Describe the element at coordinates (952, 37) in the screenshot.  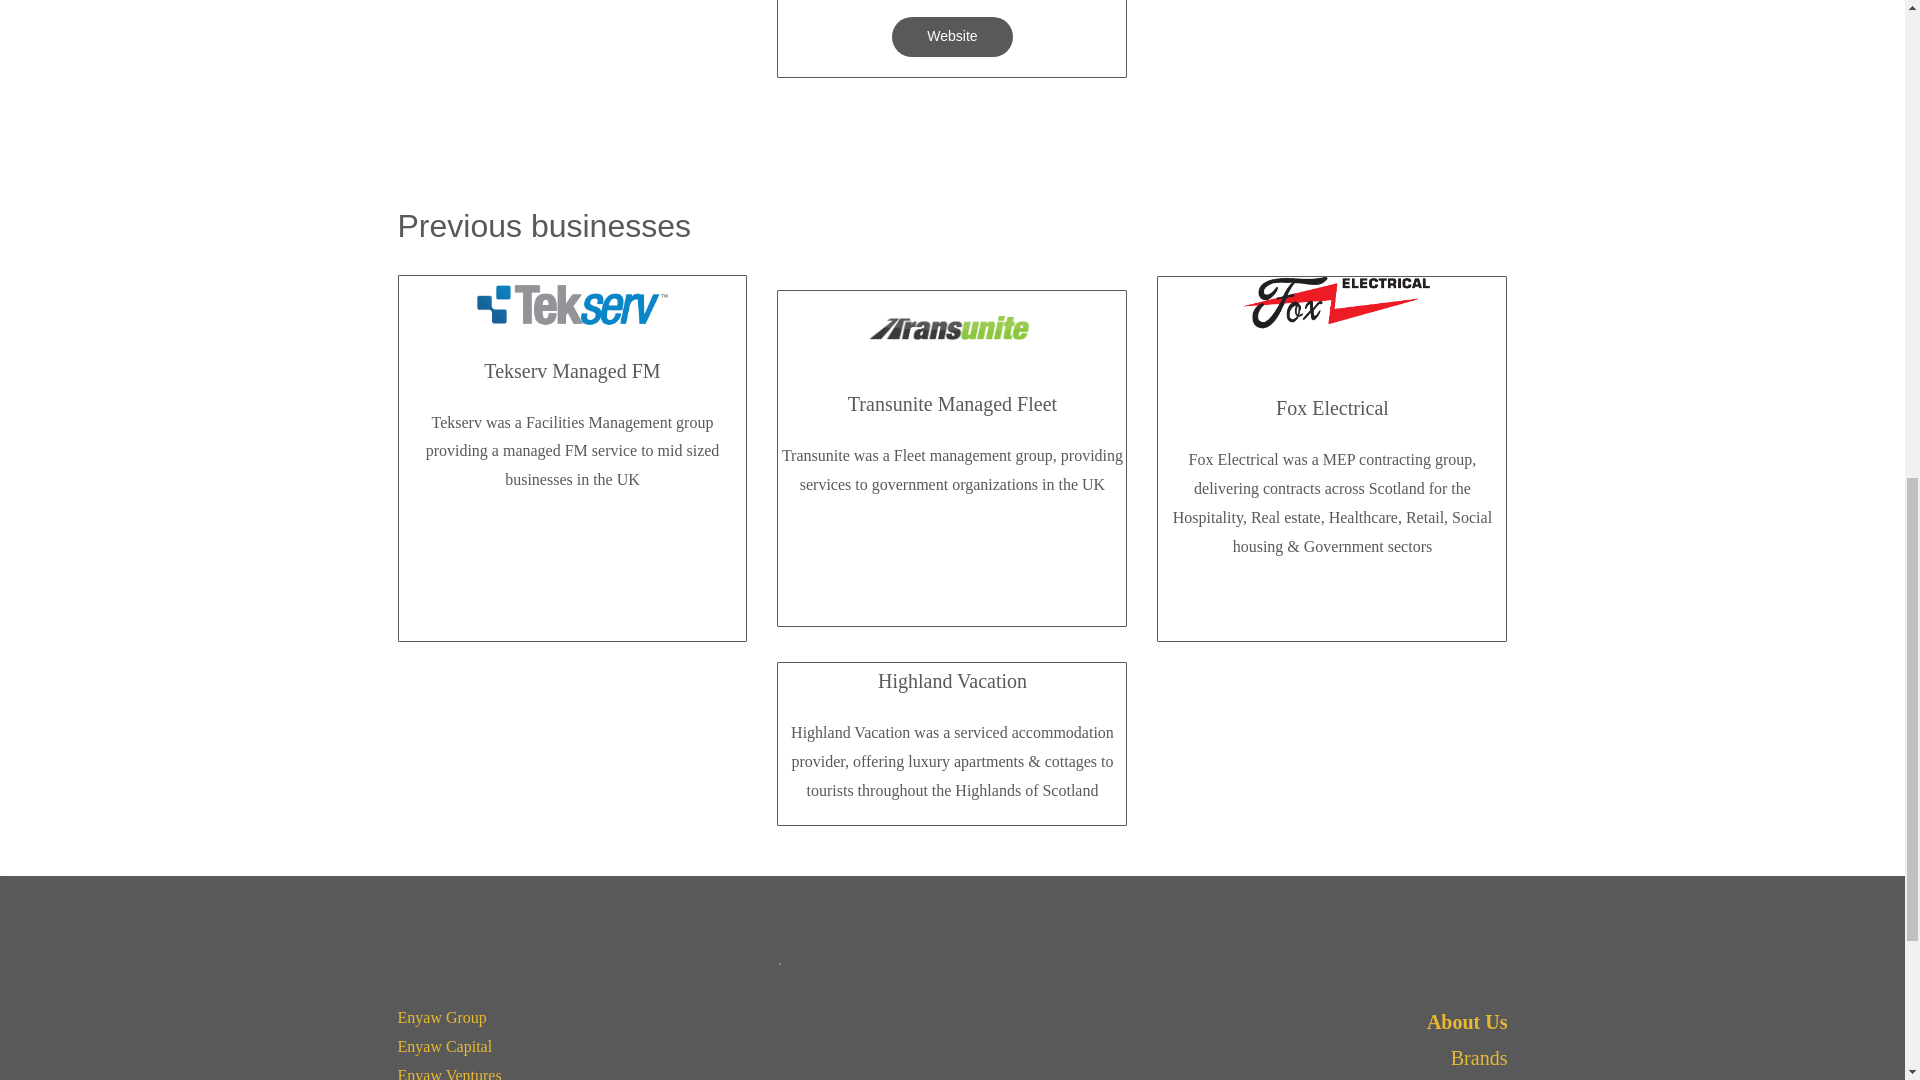
I see `Website` at that location.